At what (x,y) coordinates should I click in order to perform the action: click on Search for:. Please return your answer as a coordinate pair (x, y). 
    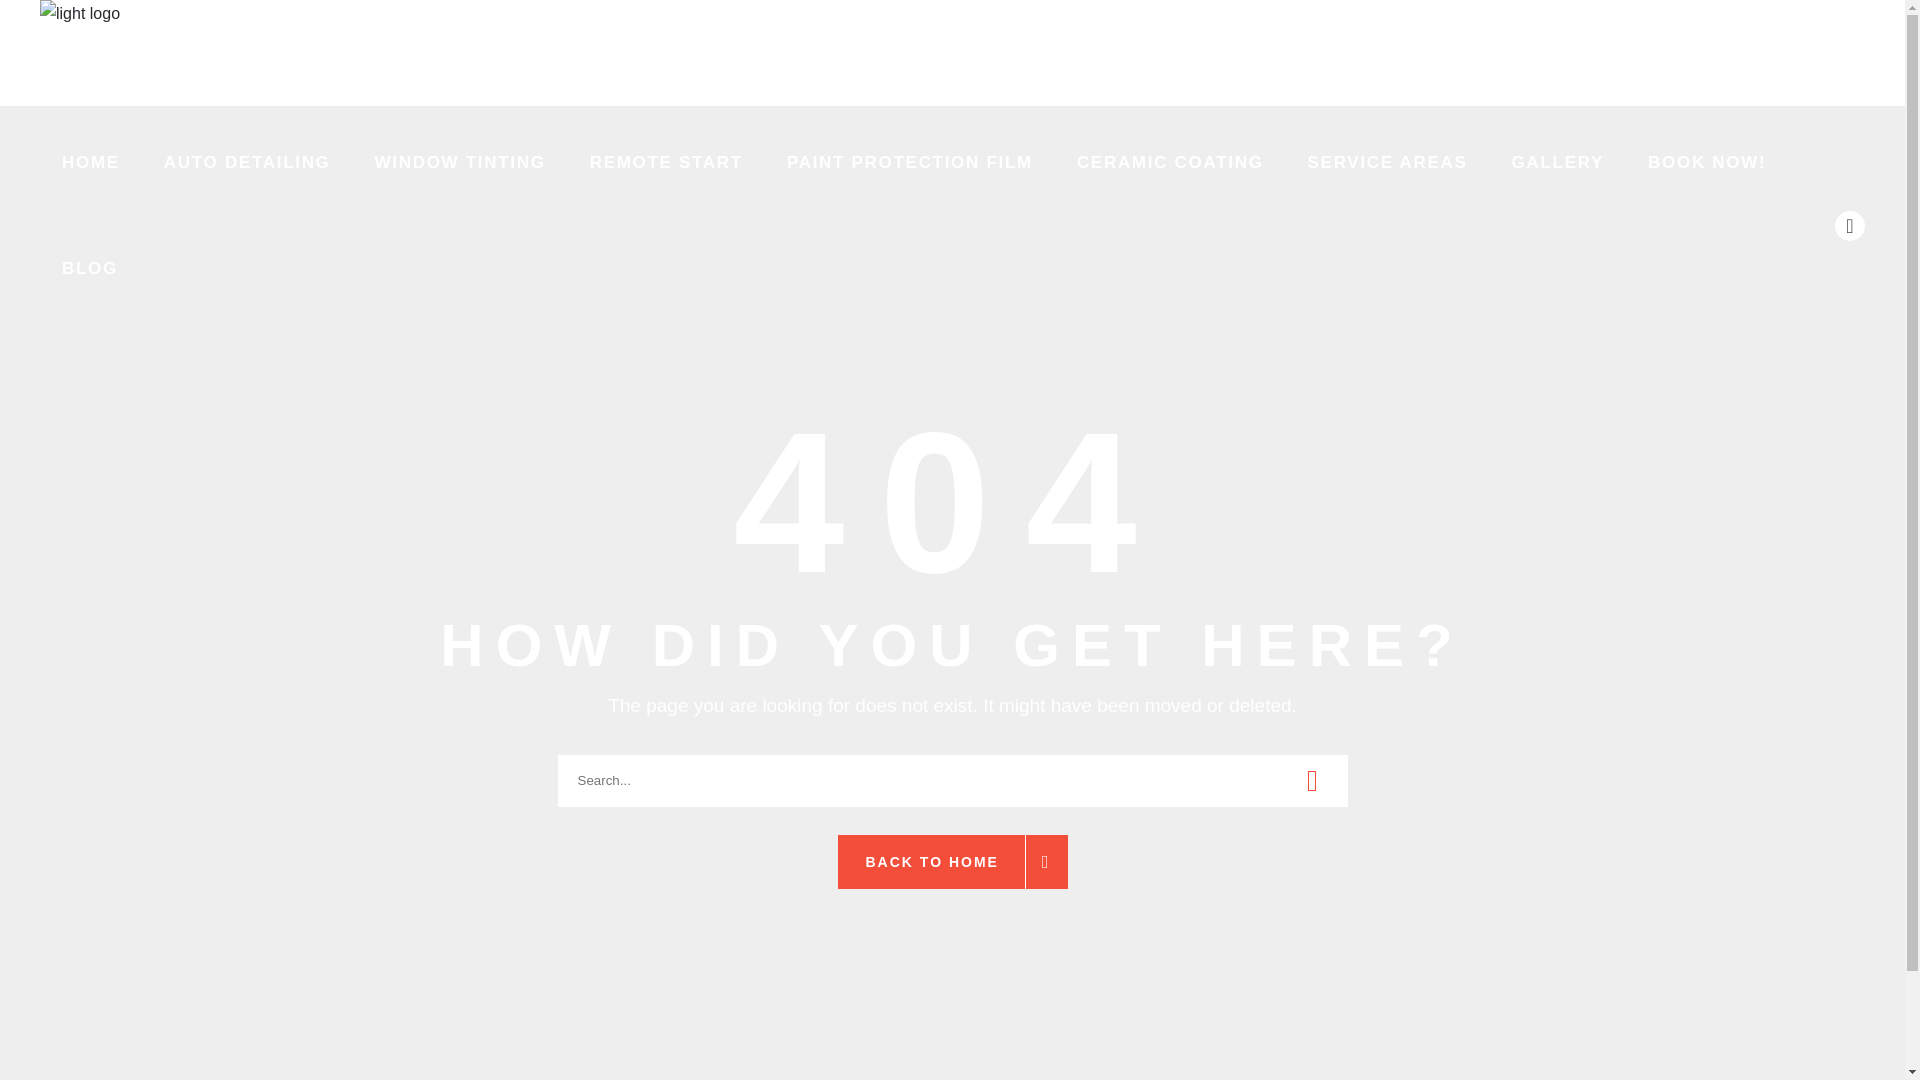
    Looking at the image, I should click on (952, 779).